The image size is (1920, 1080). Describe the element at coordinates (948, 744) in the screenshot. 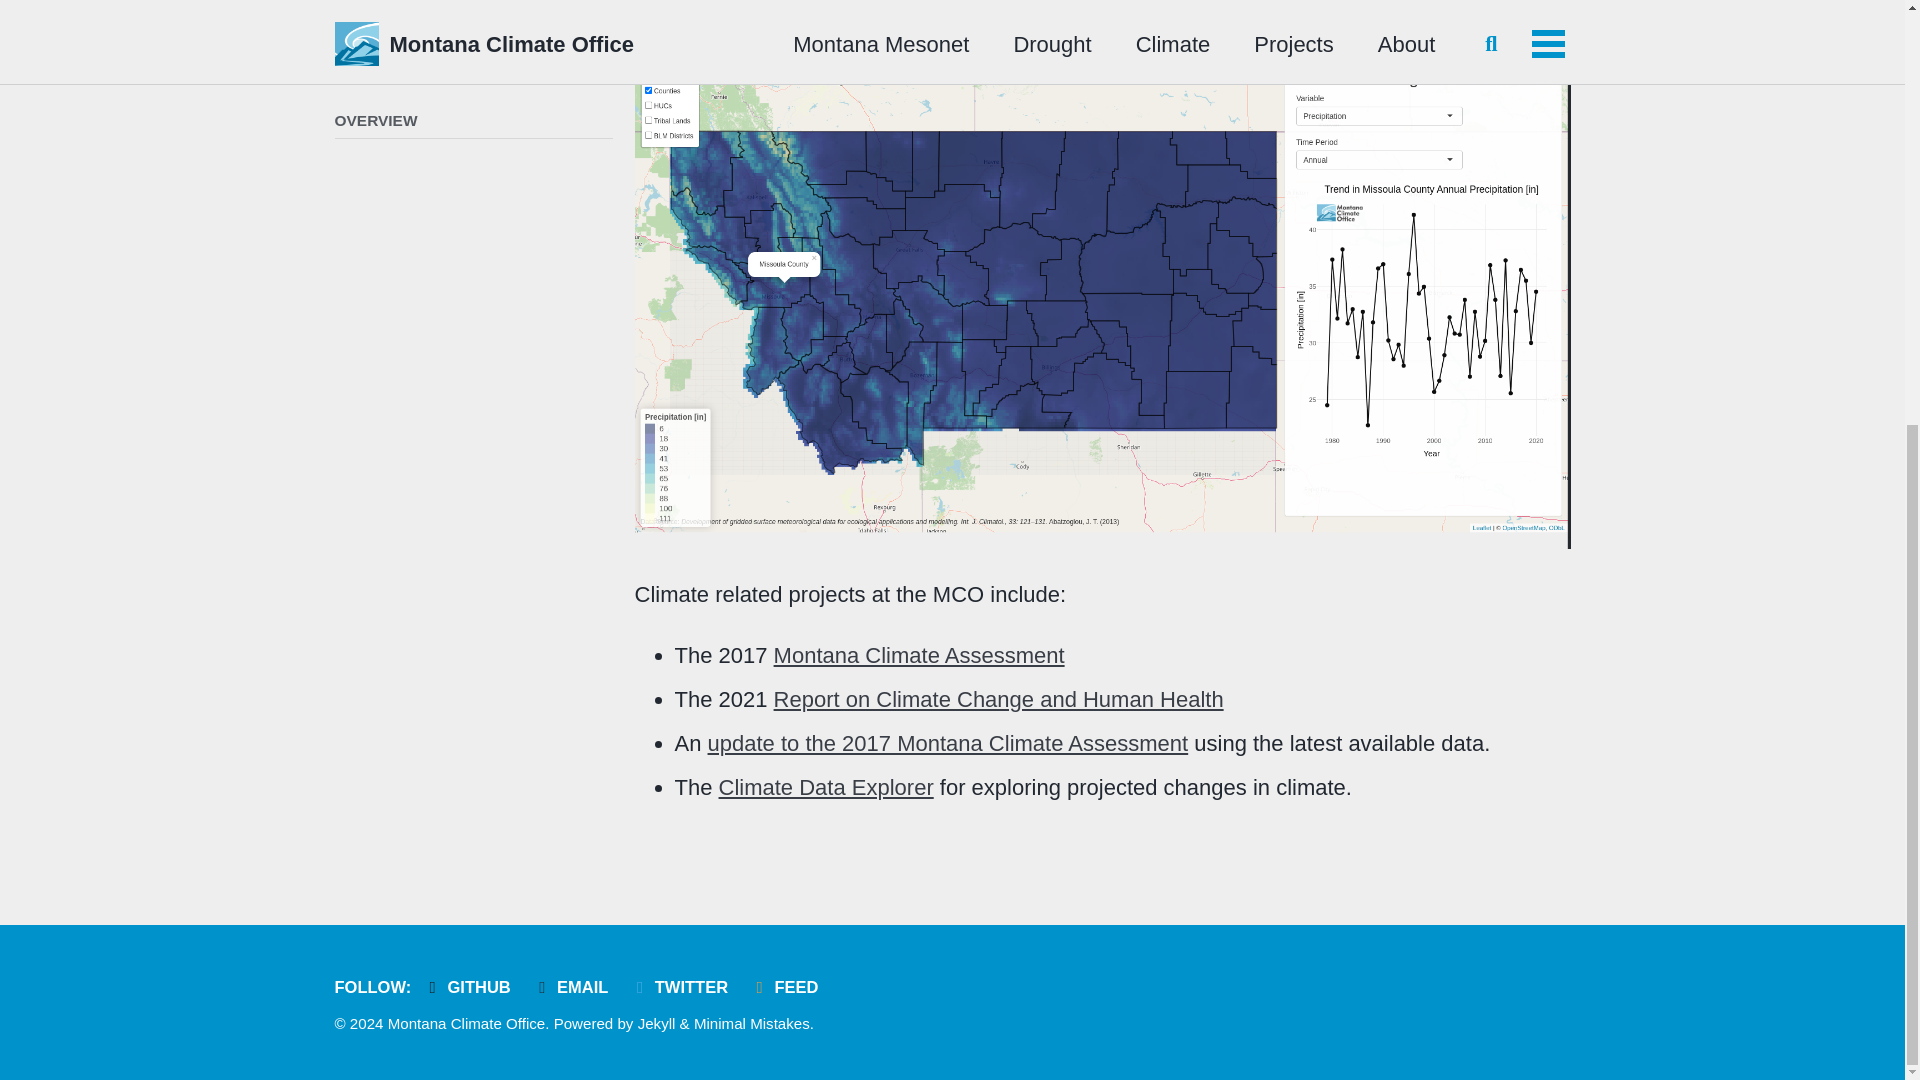

I see `update to the 2017 Montana Climate Assessment` at that location.